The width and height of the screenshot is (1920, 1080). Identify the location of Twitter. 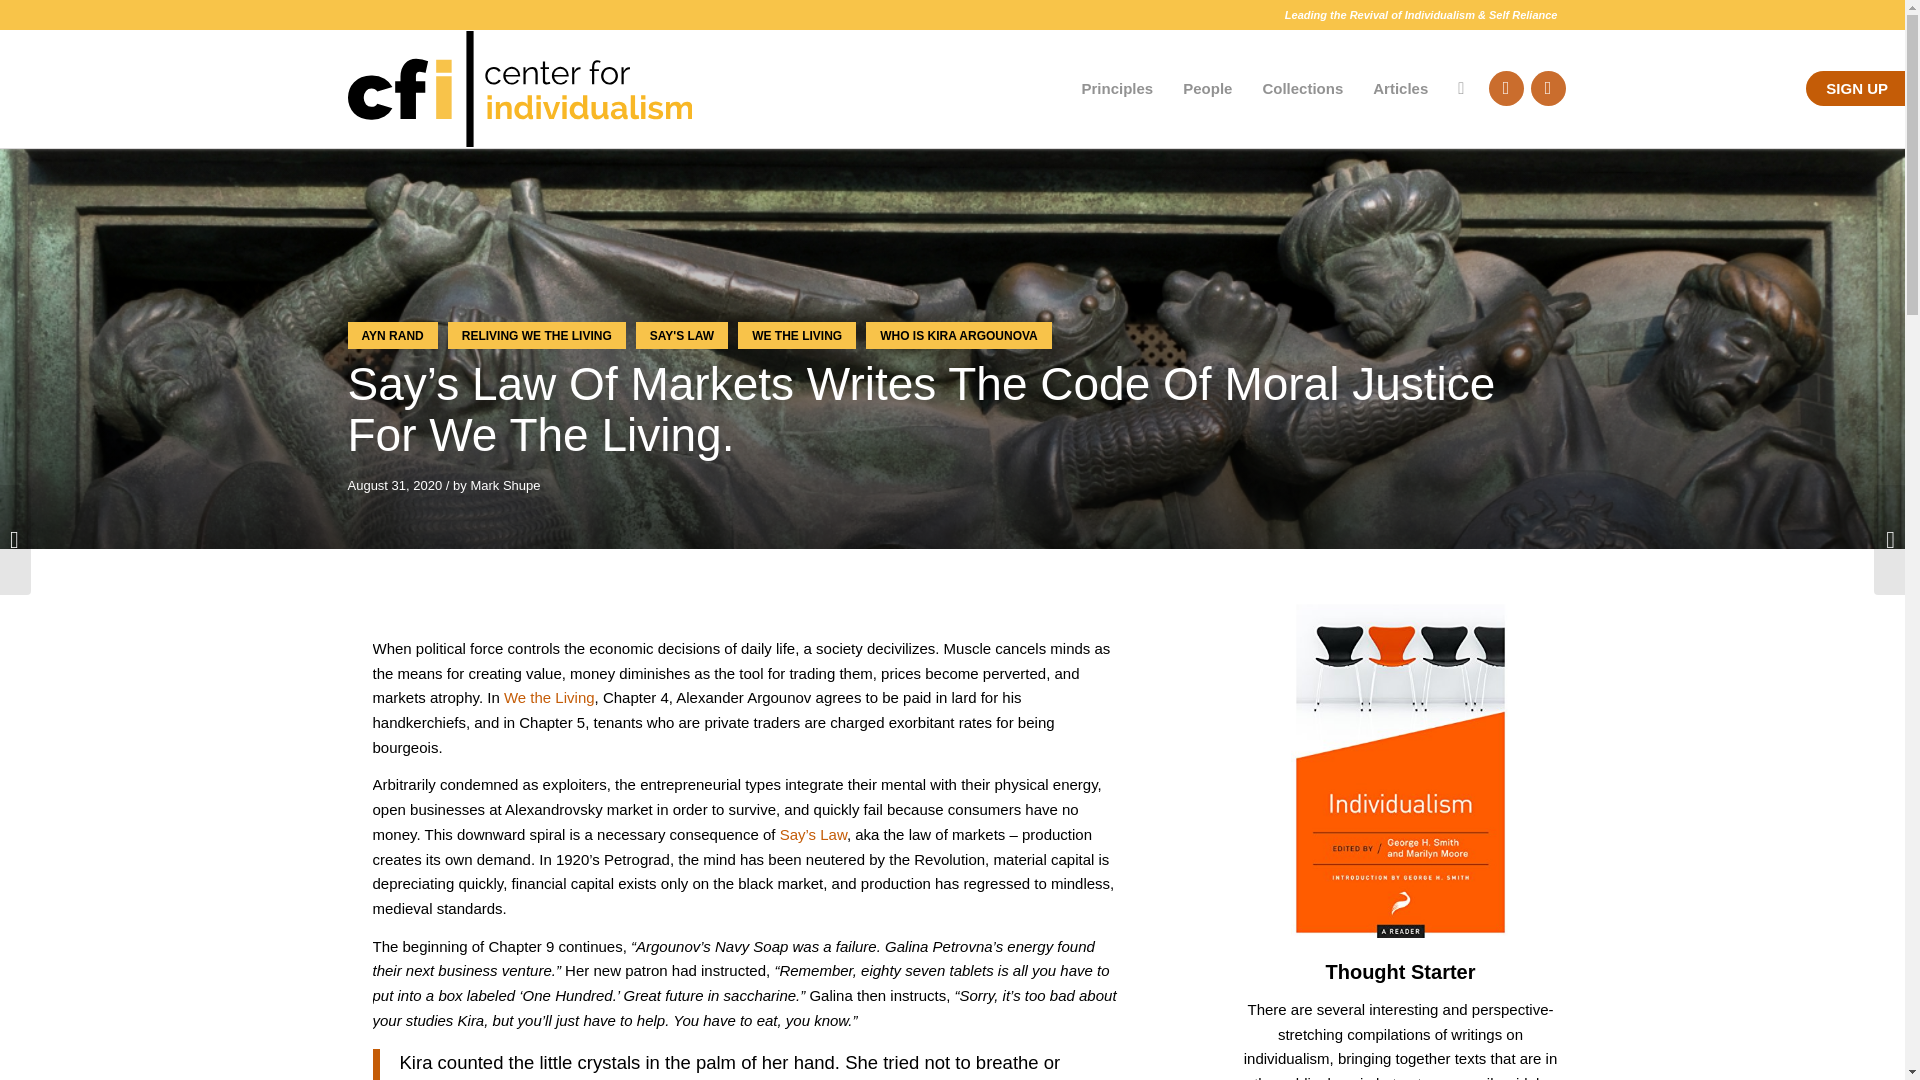
(1505, 88).